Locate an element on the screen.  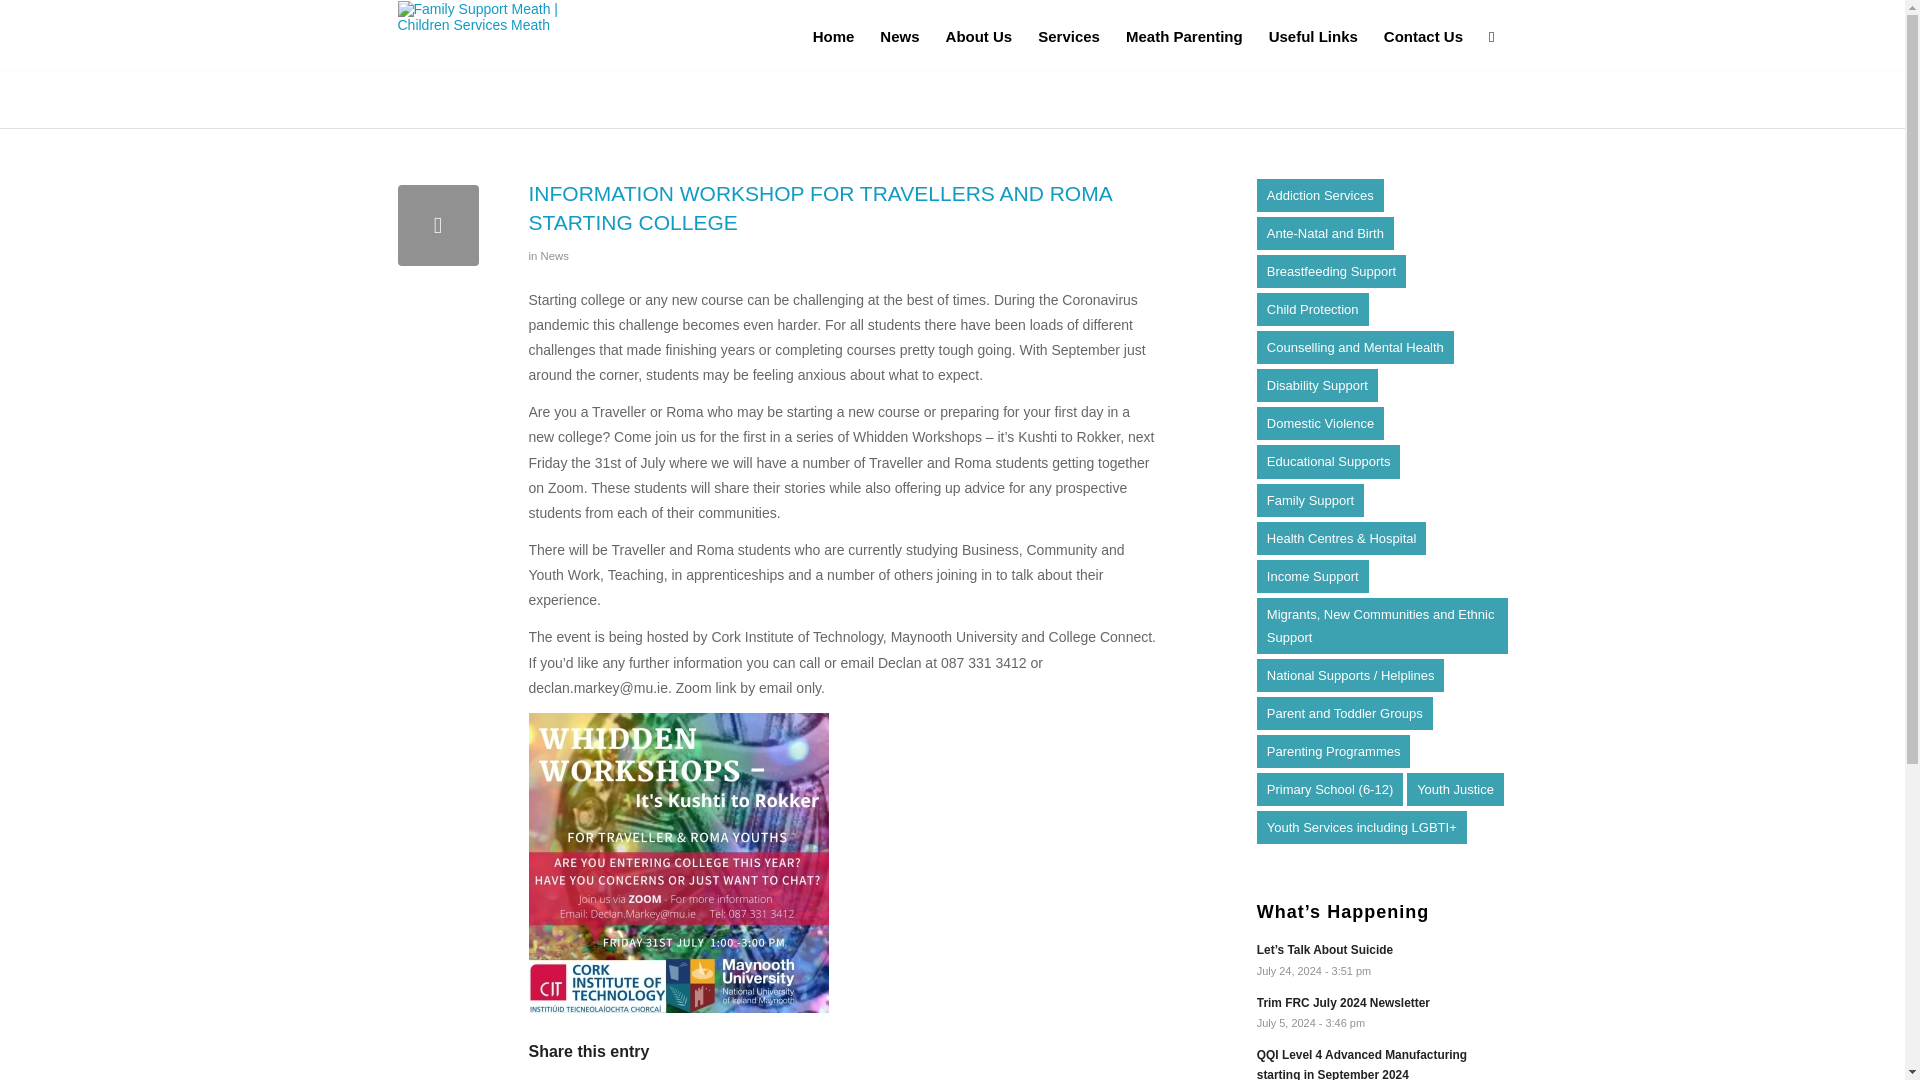
Blog - Latest News is located at coordinates (464, 98).